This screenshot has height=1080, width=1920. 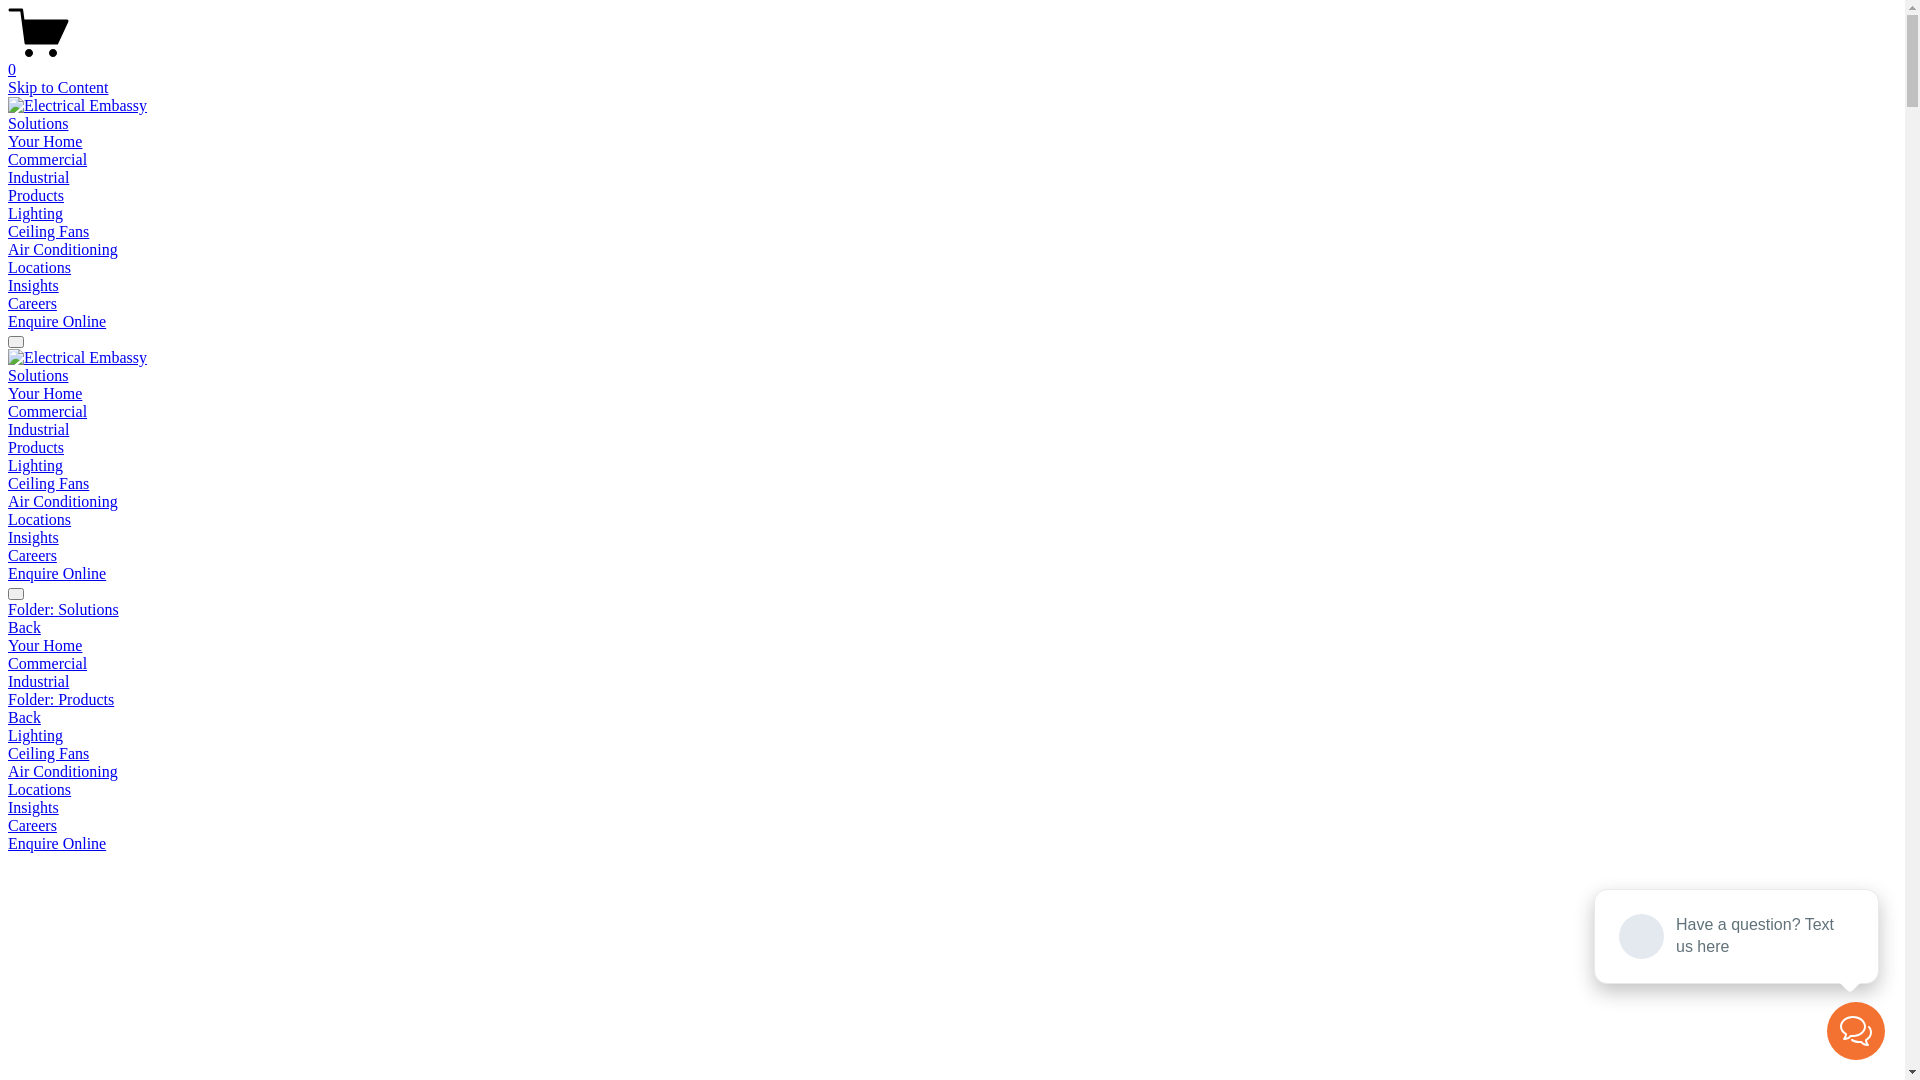 I want to click on Locations, so click(x=40, y=520).